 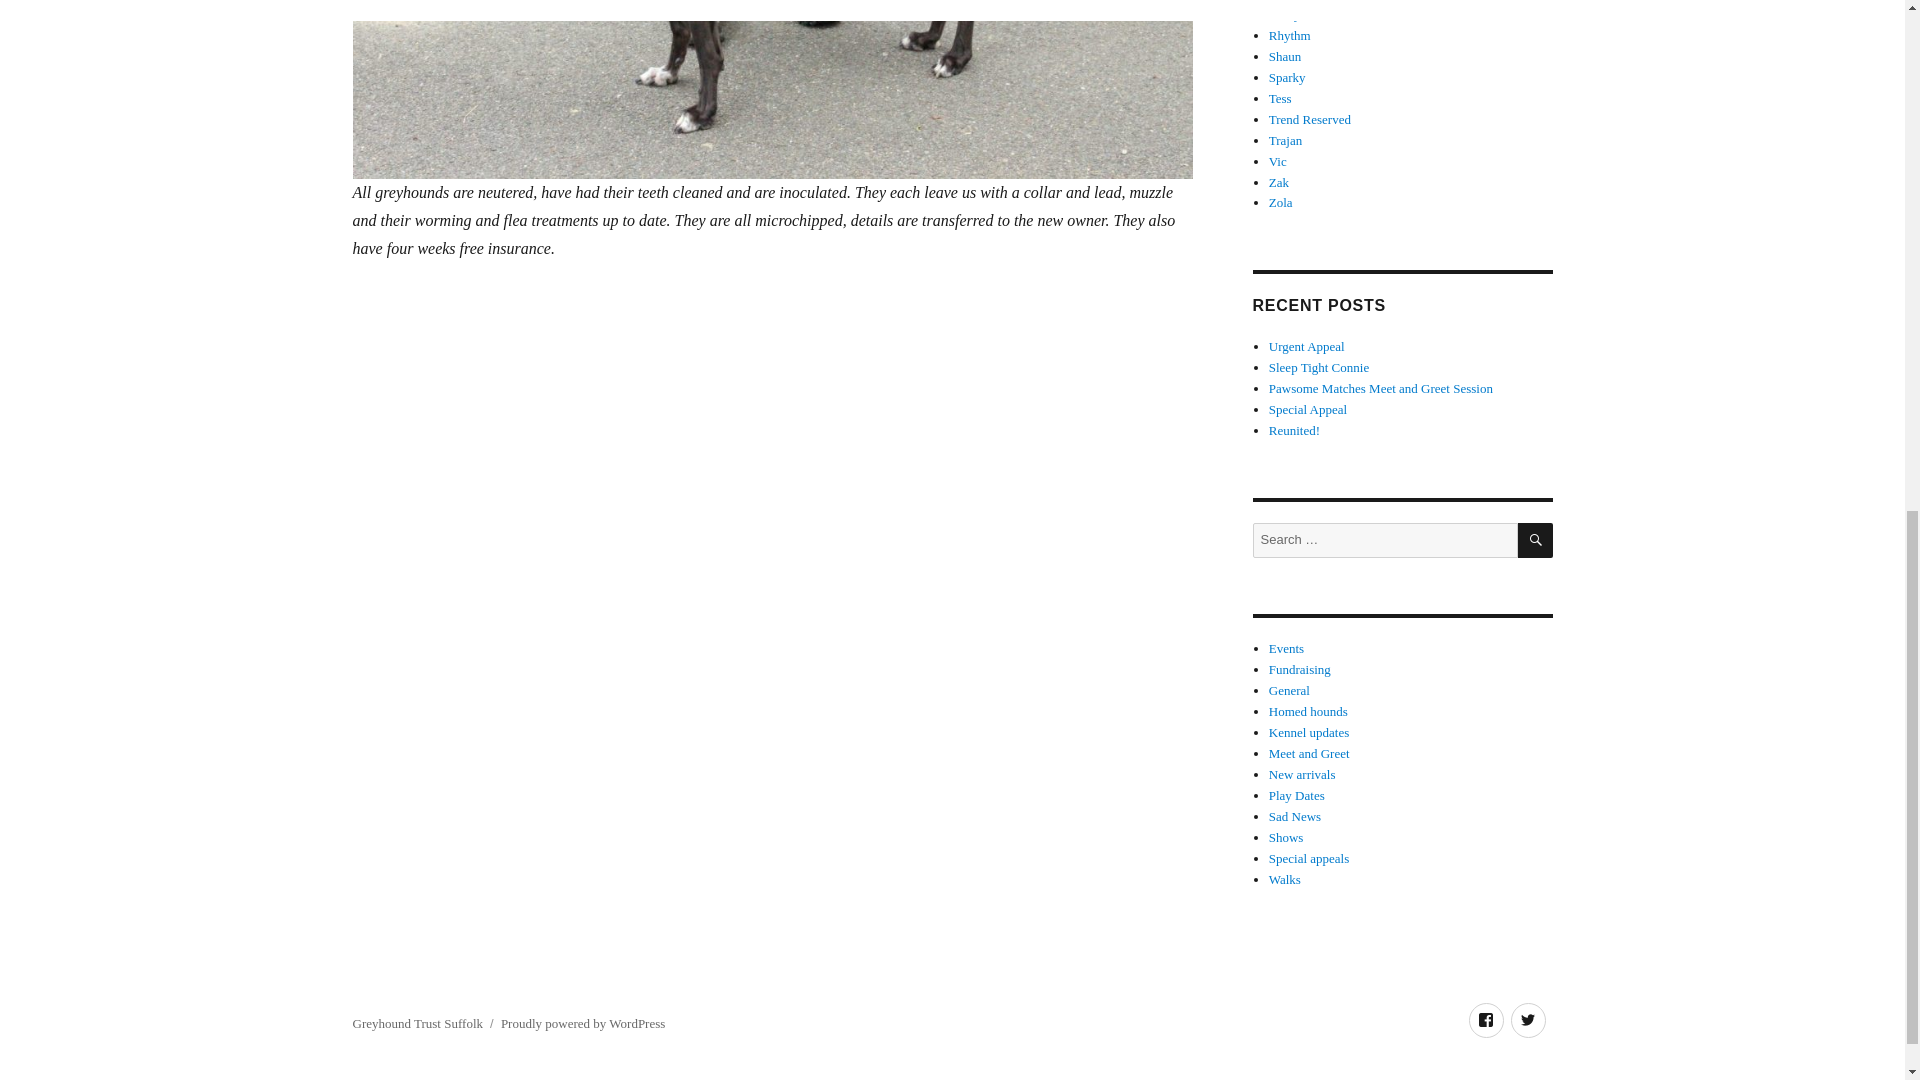 I want to click on Tess, so click(x=1280, y=98).